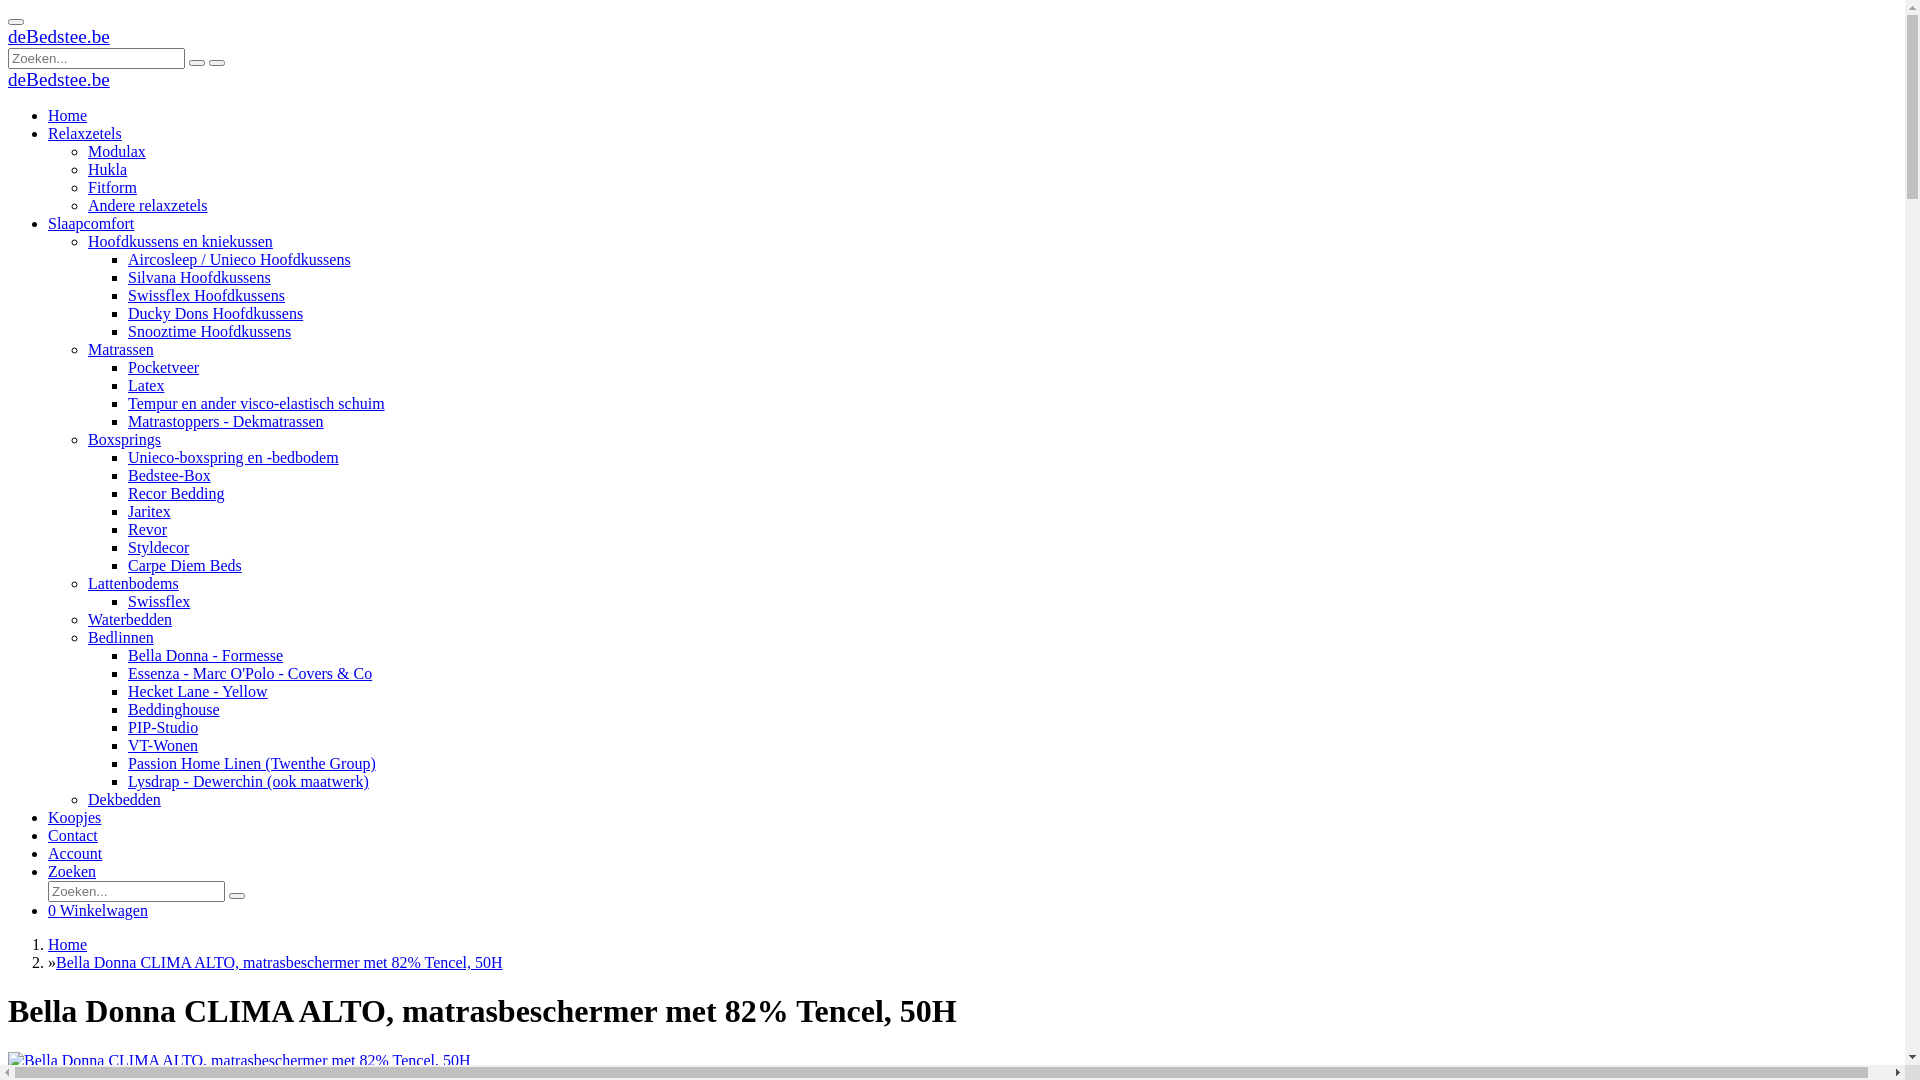 The height and width of the screenshot is (1080, 1920). What do you see at coordinates (198, 692) in the screenshot?
I see `Hecket Lane - Yellow` at bounding box center [198, 692].